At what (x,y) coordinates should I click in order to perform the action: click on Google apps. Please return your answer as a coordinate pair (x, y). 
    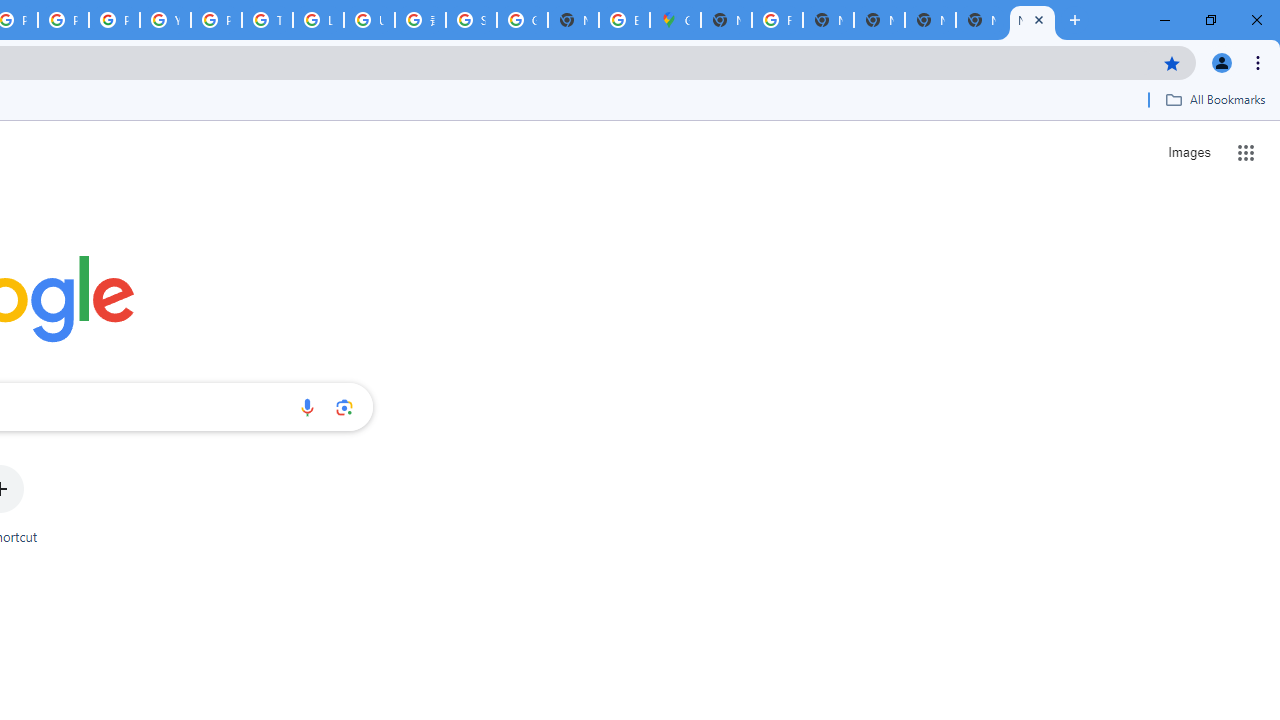
    Looking at the image, I should click on (1246, 152).